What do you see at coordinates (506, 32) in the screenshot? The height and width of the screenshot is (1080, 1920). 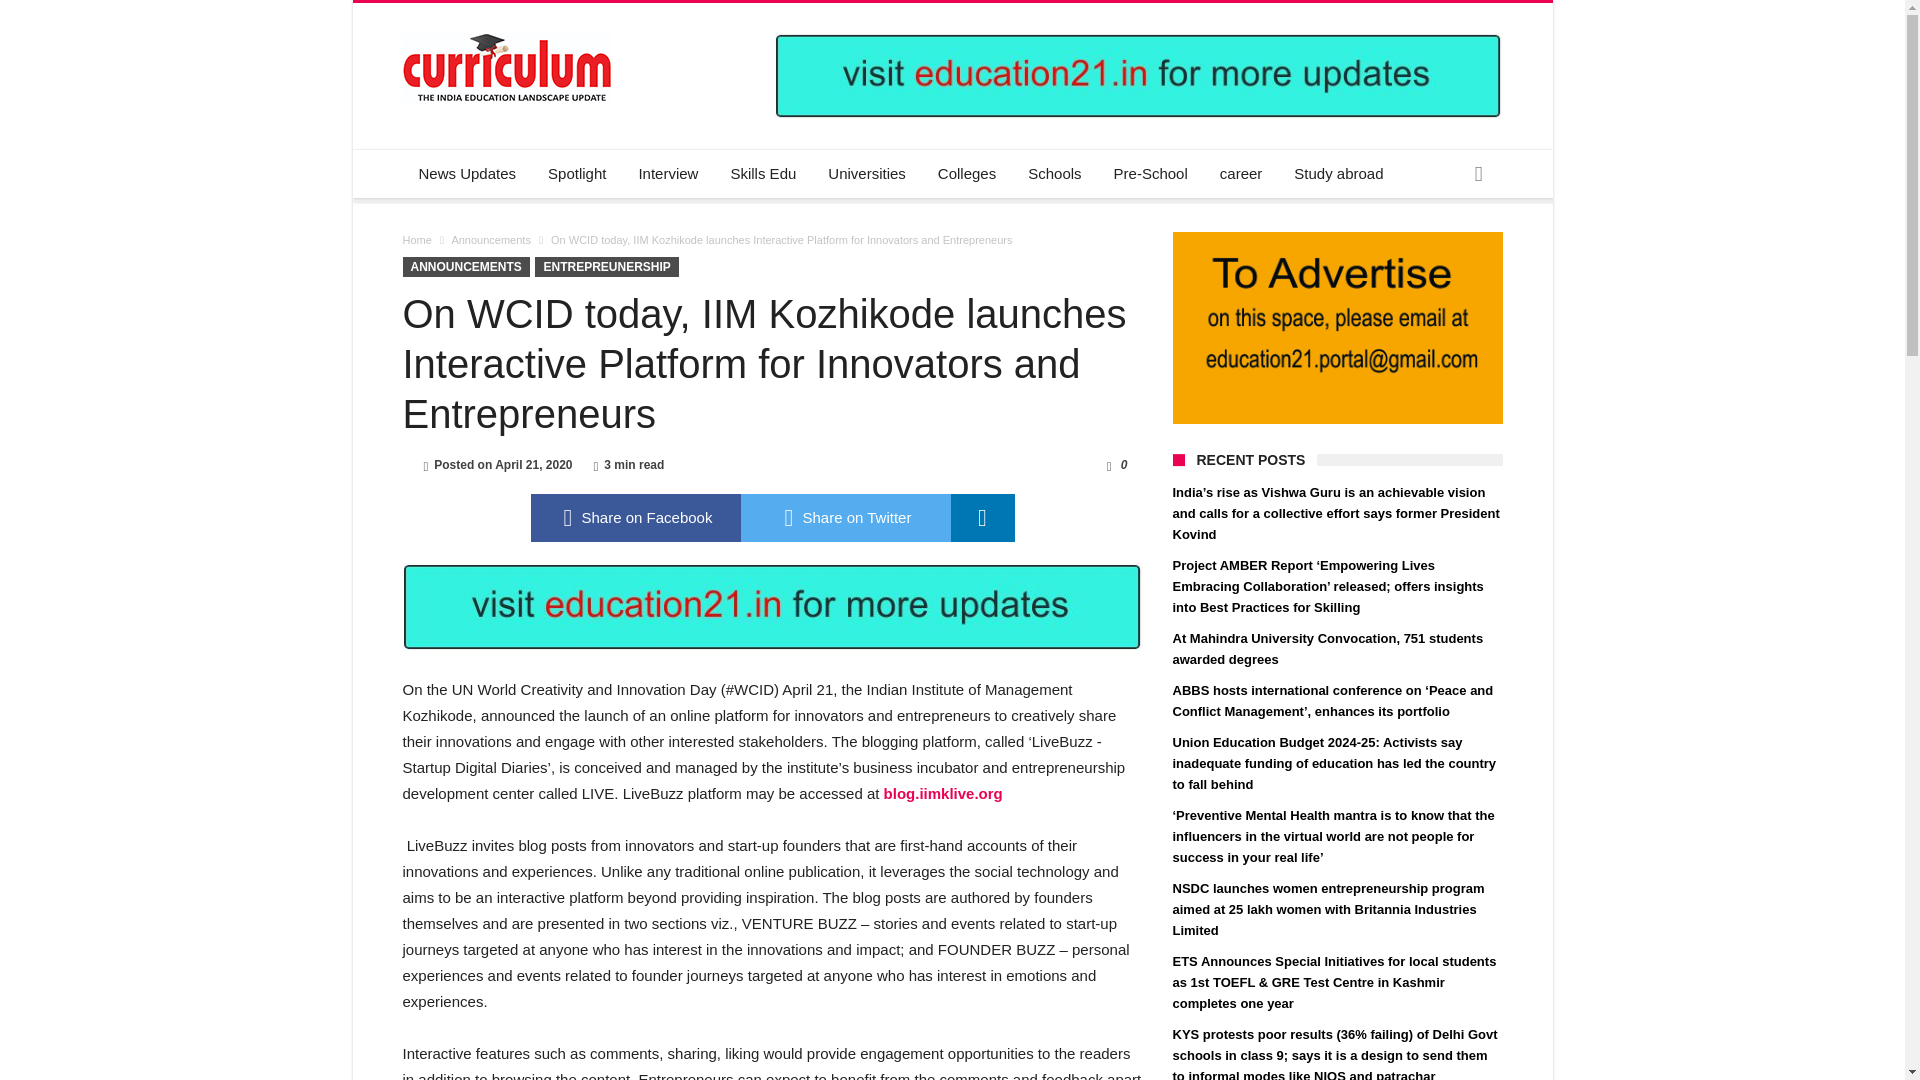 I see `Curriculum Magazine` at bounding box center [506, 32].